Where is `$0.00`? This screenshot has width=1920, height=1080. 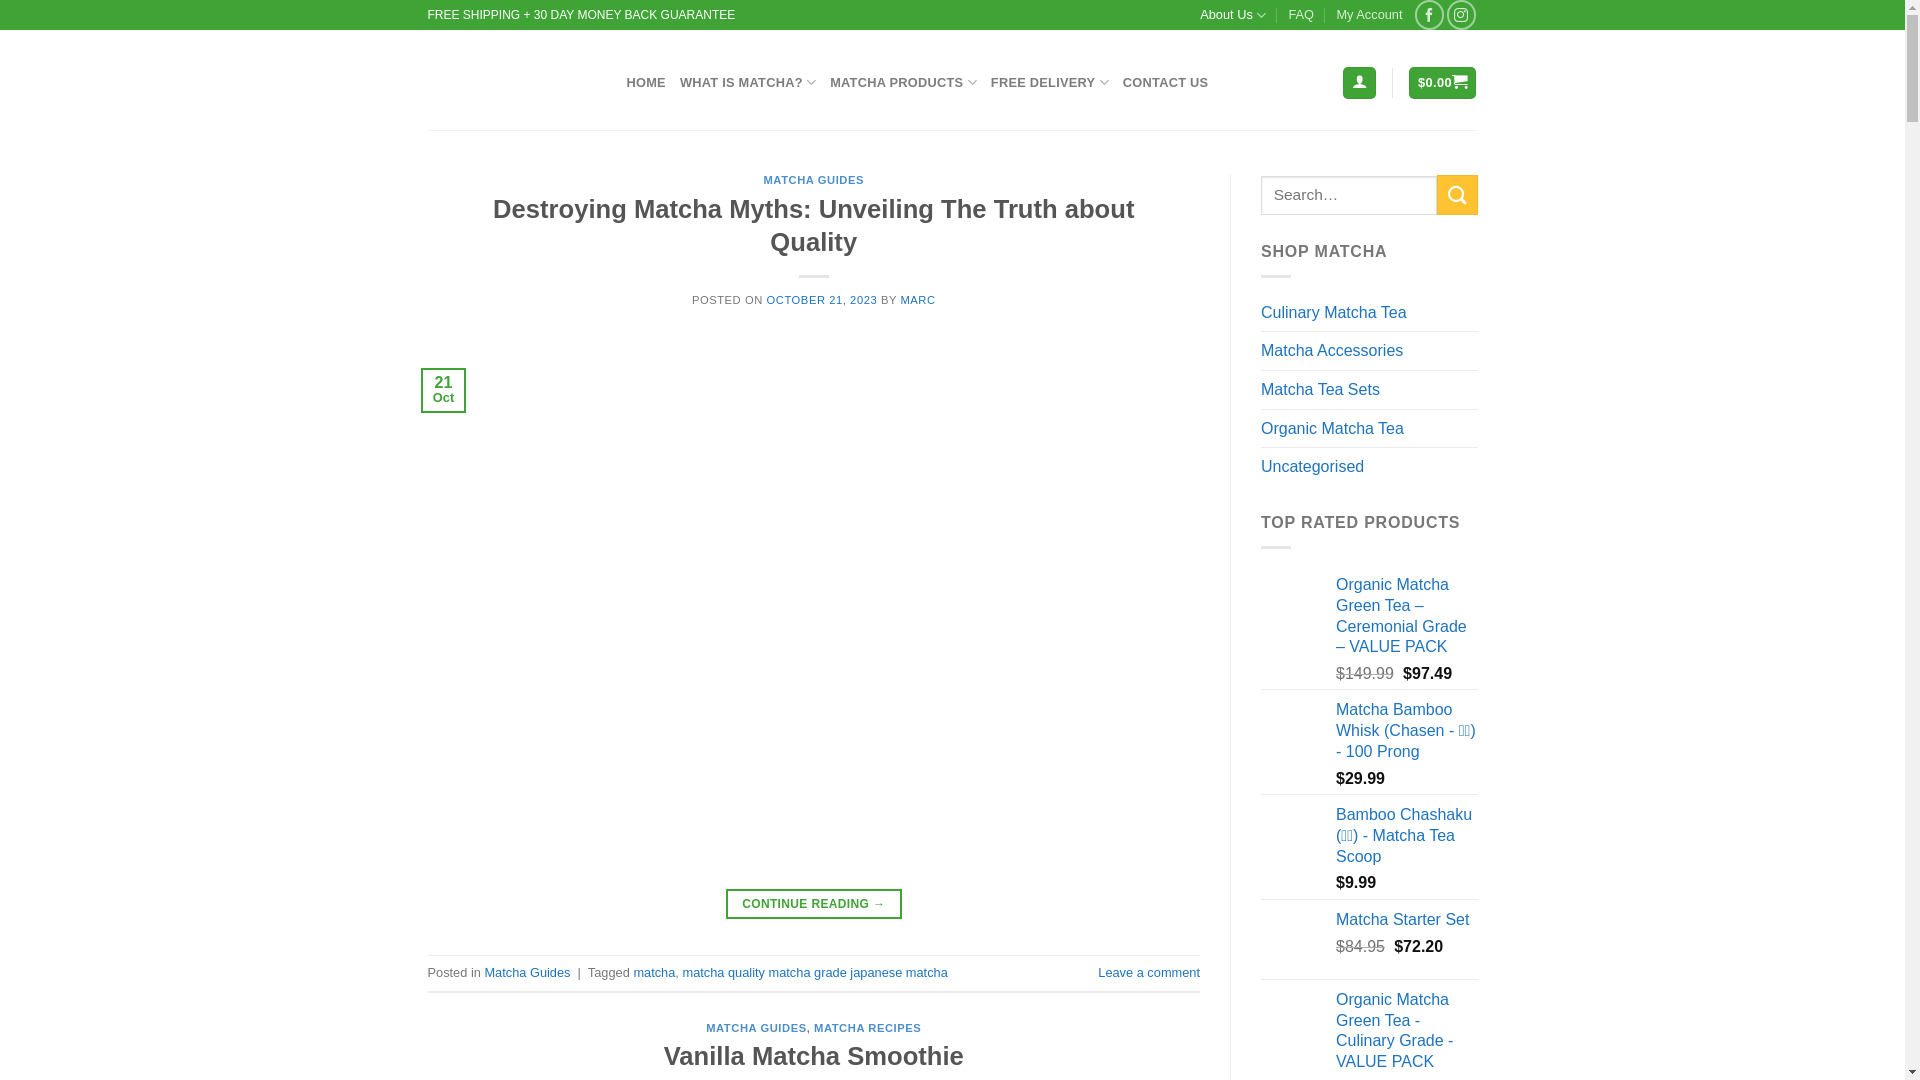 $0.00 is located at coordinates (1442, 84).